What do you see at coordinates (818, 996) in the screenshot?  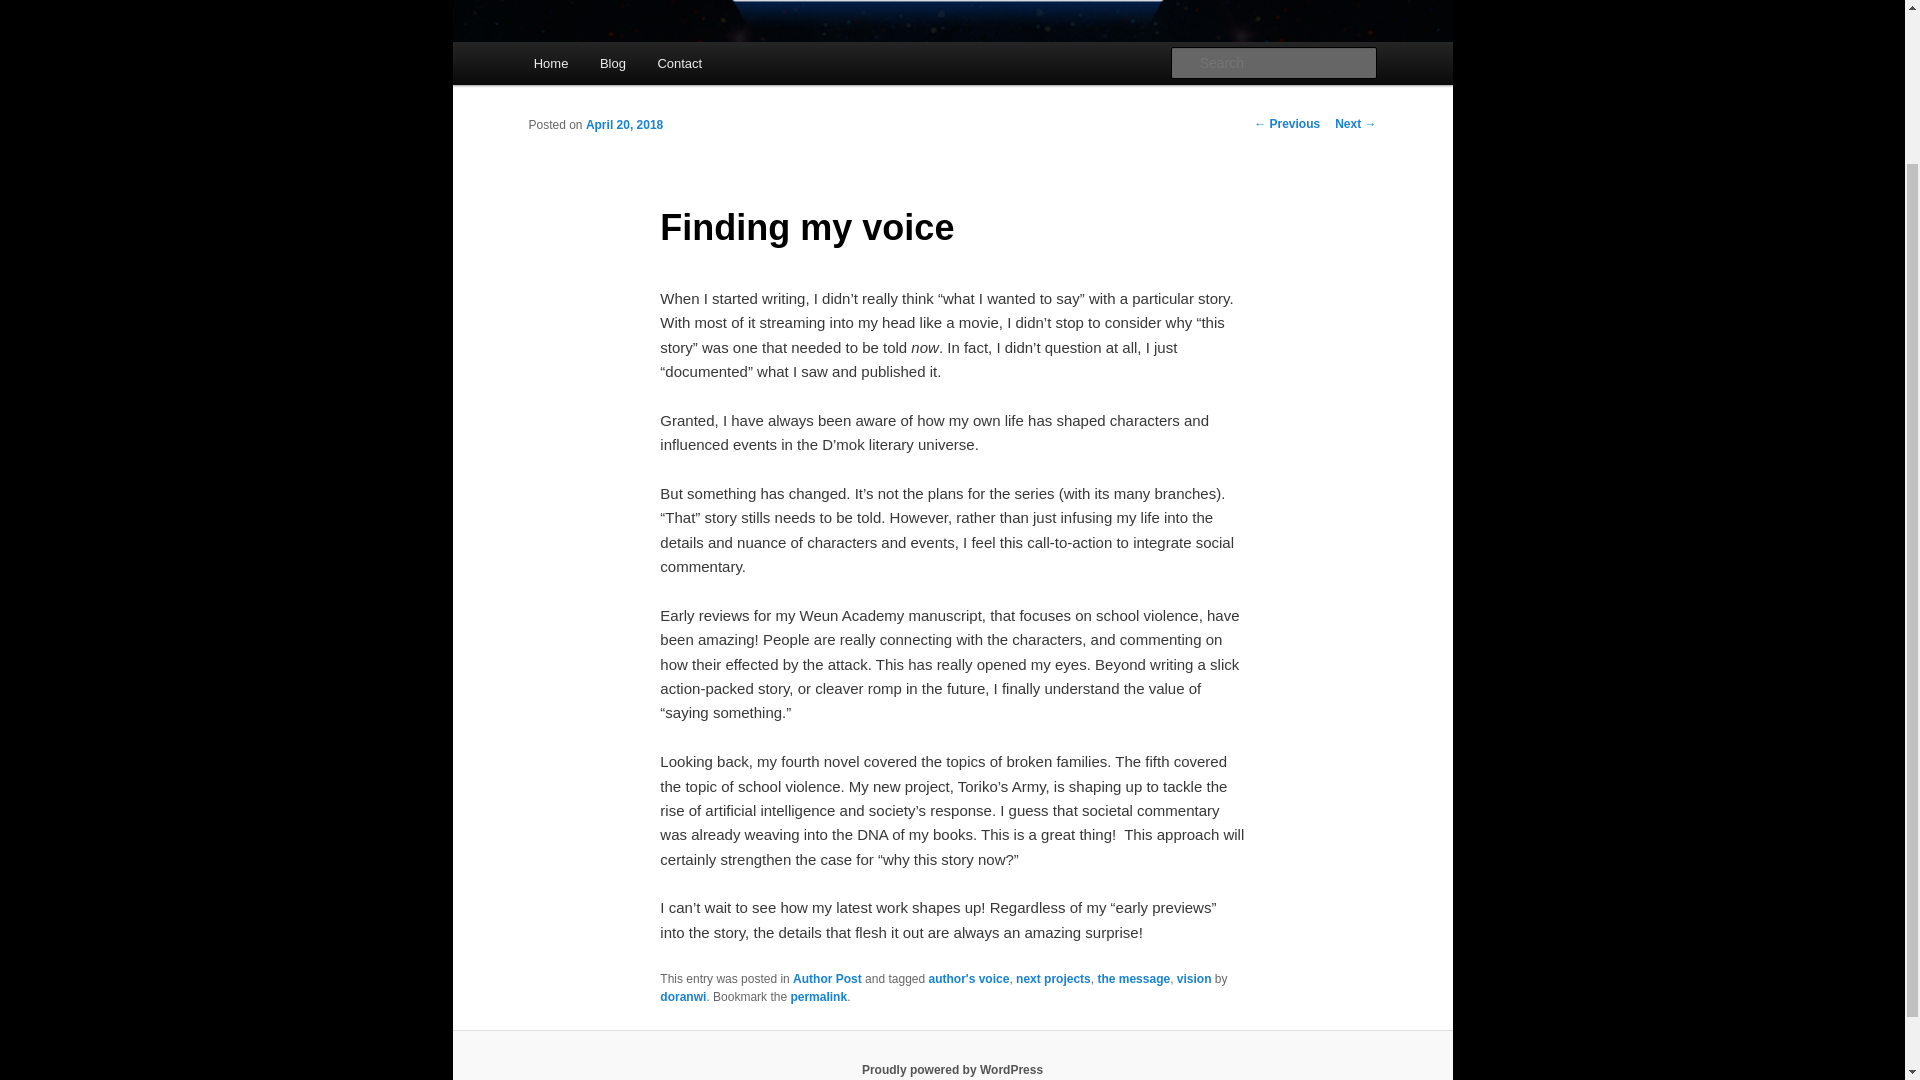 I see `Permalink to Finding my voice` at bounding box center [818, 996].